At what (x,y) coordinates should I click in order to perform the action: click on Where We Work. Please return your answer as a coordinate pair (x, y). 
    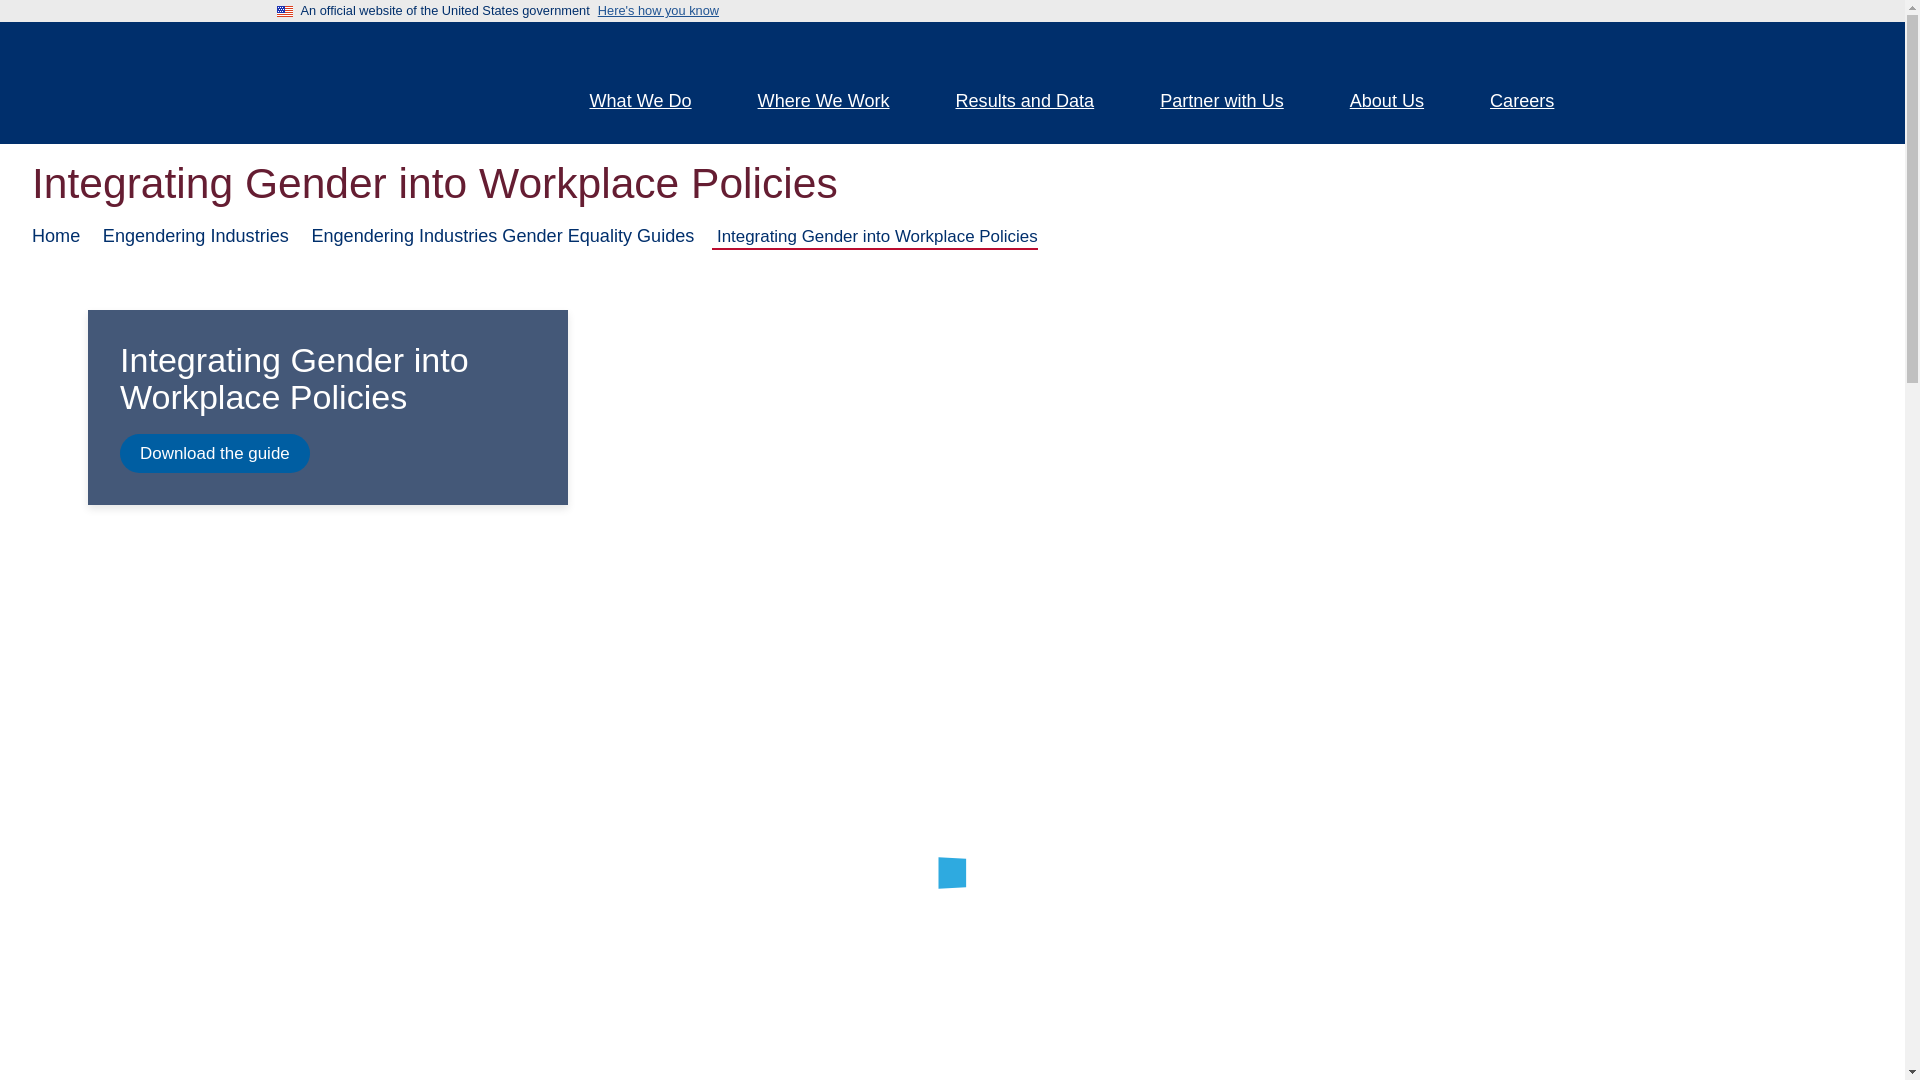
    Looking at the image, I should click on (836, 103).